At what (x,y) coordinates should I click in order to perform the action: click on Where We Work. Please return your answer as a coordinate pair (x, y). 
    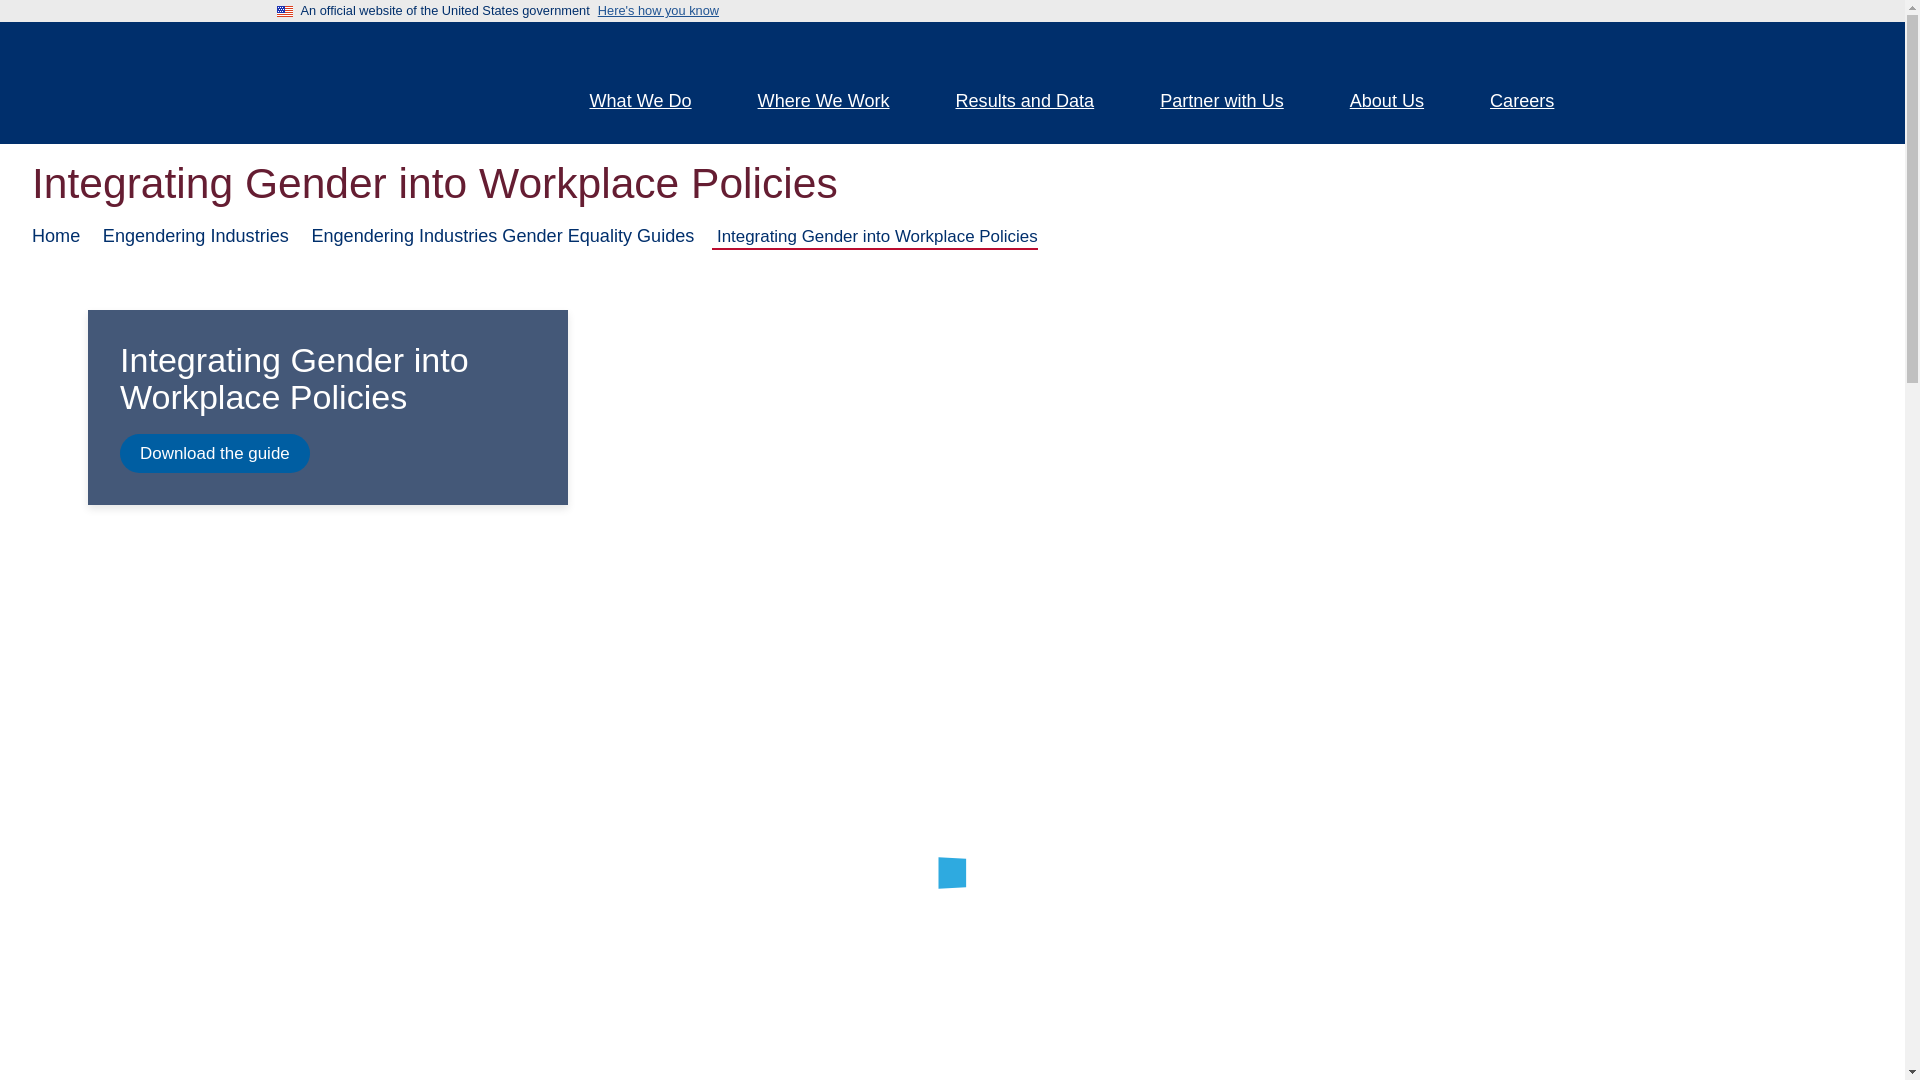
    Looking at the image, I should click on (836, 103).